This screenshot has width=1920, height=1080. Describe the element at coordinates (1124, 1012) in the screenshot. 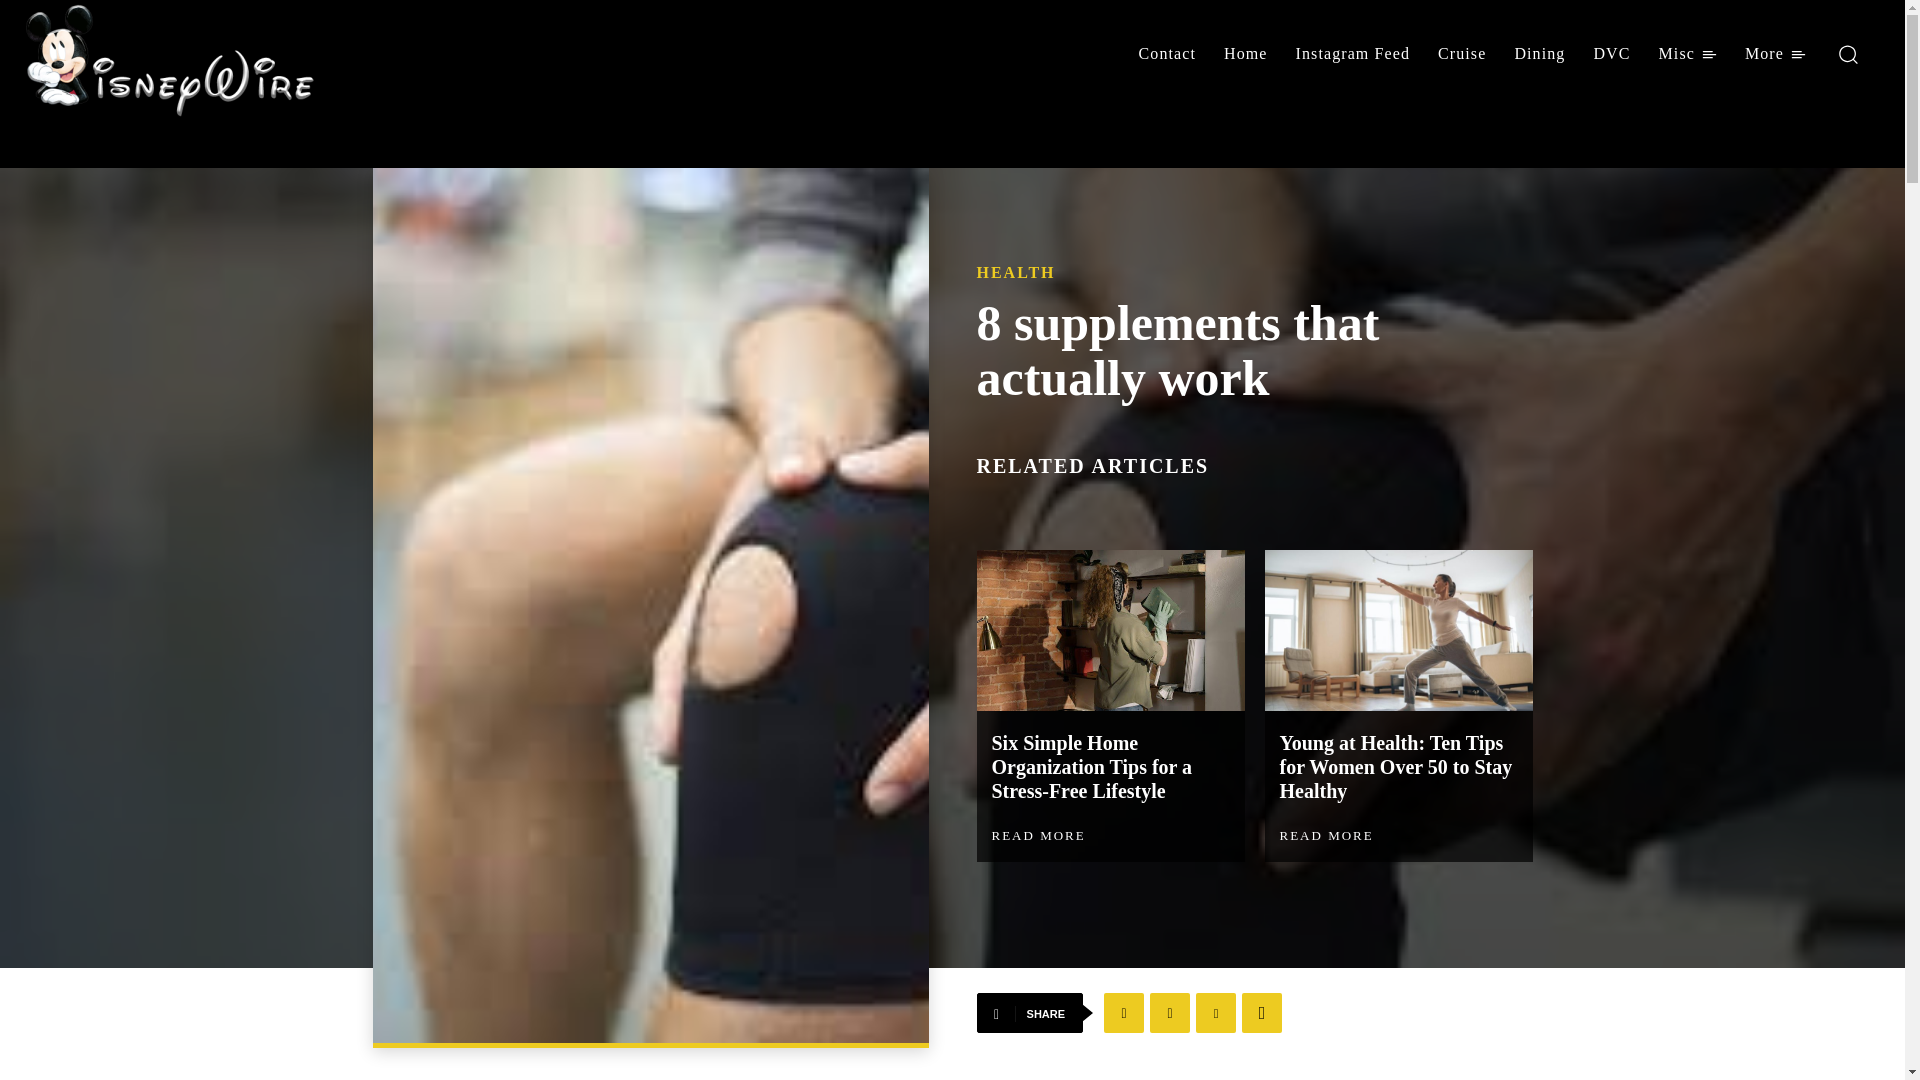

I see `Facebook` at that location.